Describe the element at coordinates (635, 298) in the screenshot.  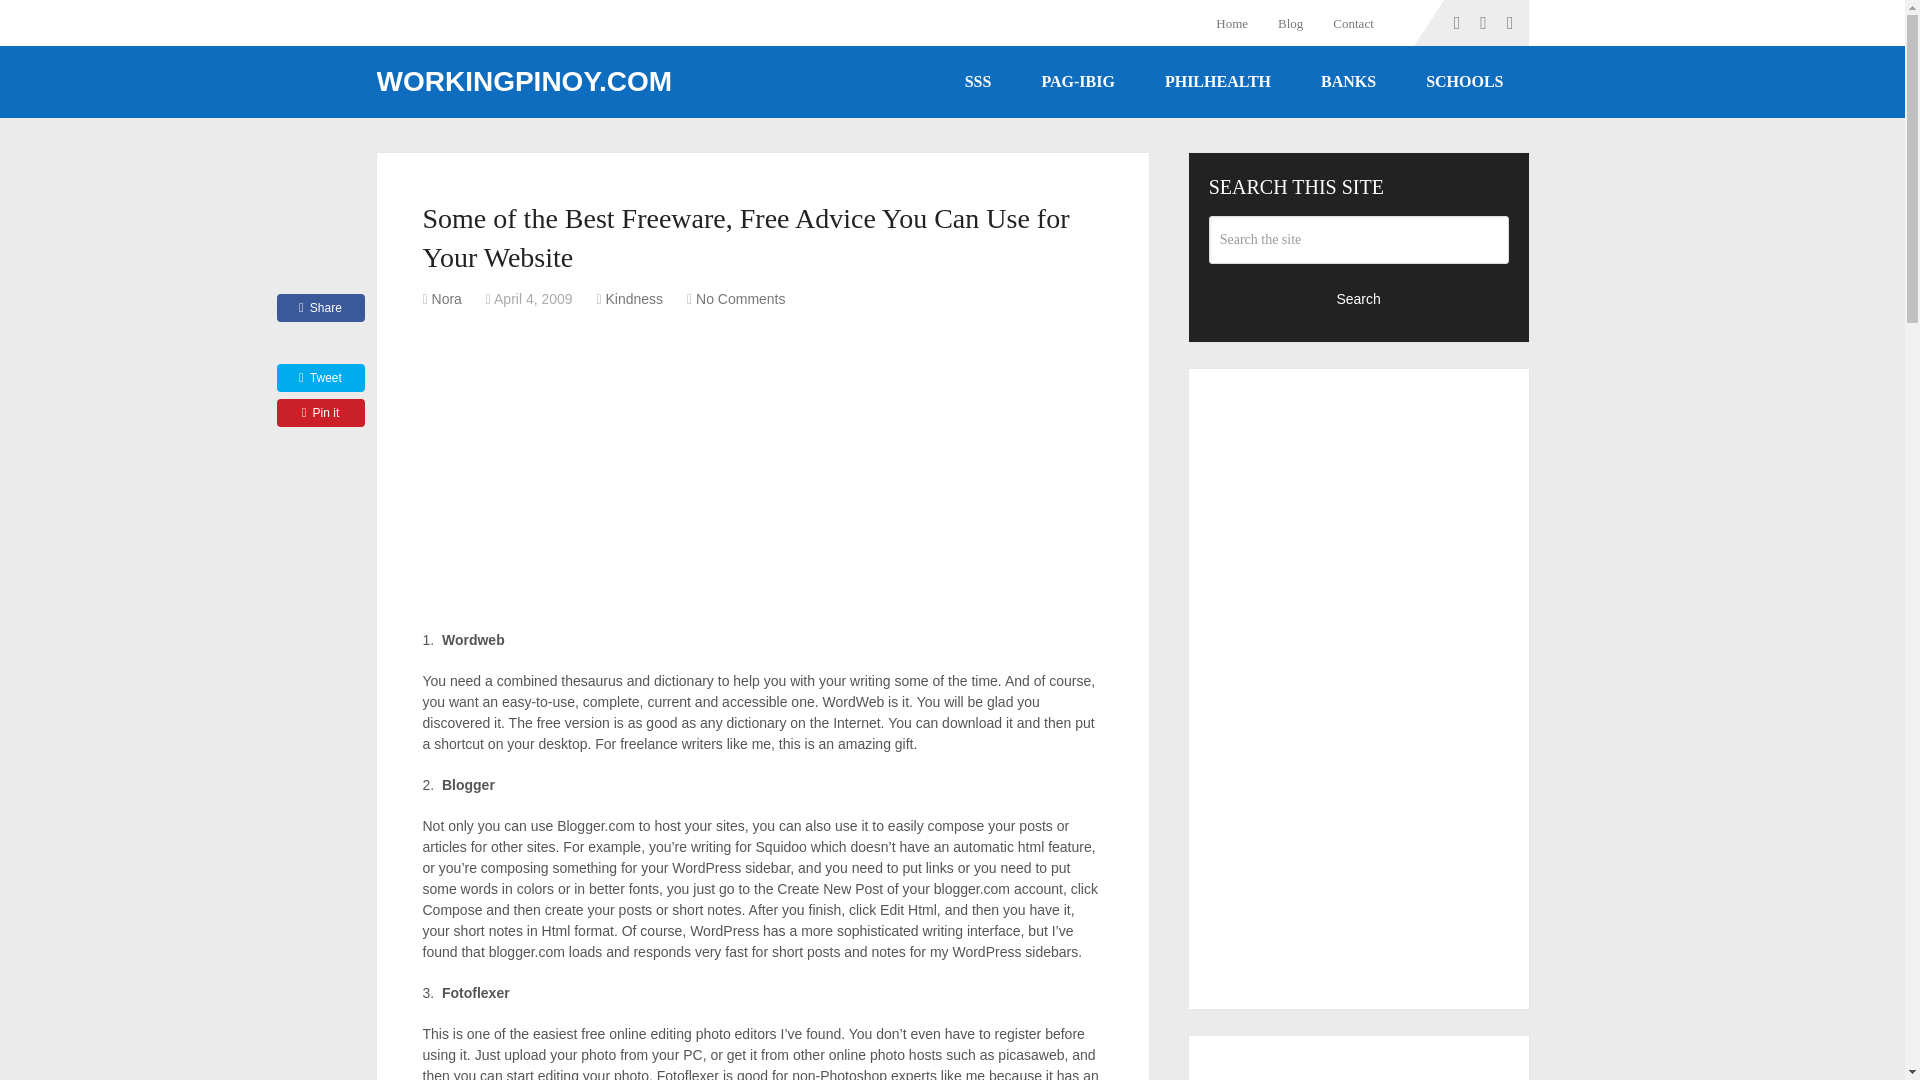
I see `View all posts in Kindness` at that location.